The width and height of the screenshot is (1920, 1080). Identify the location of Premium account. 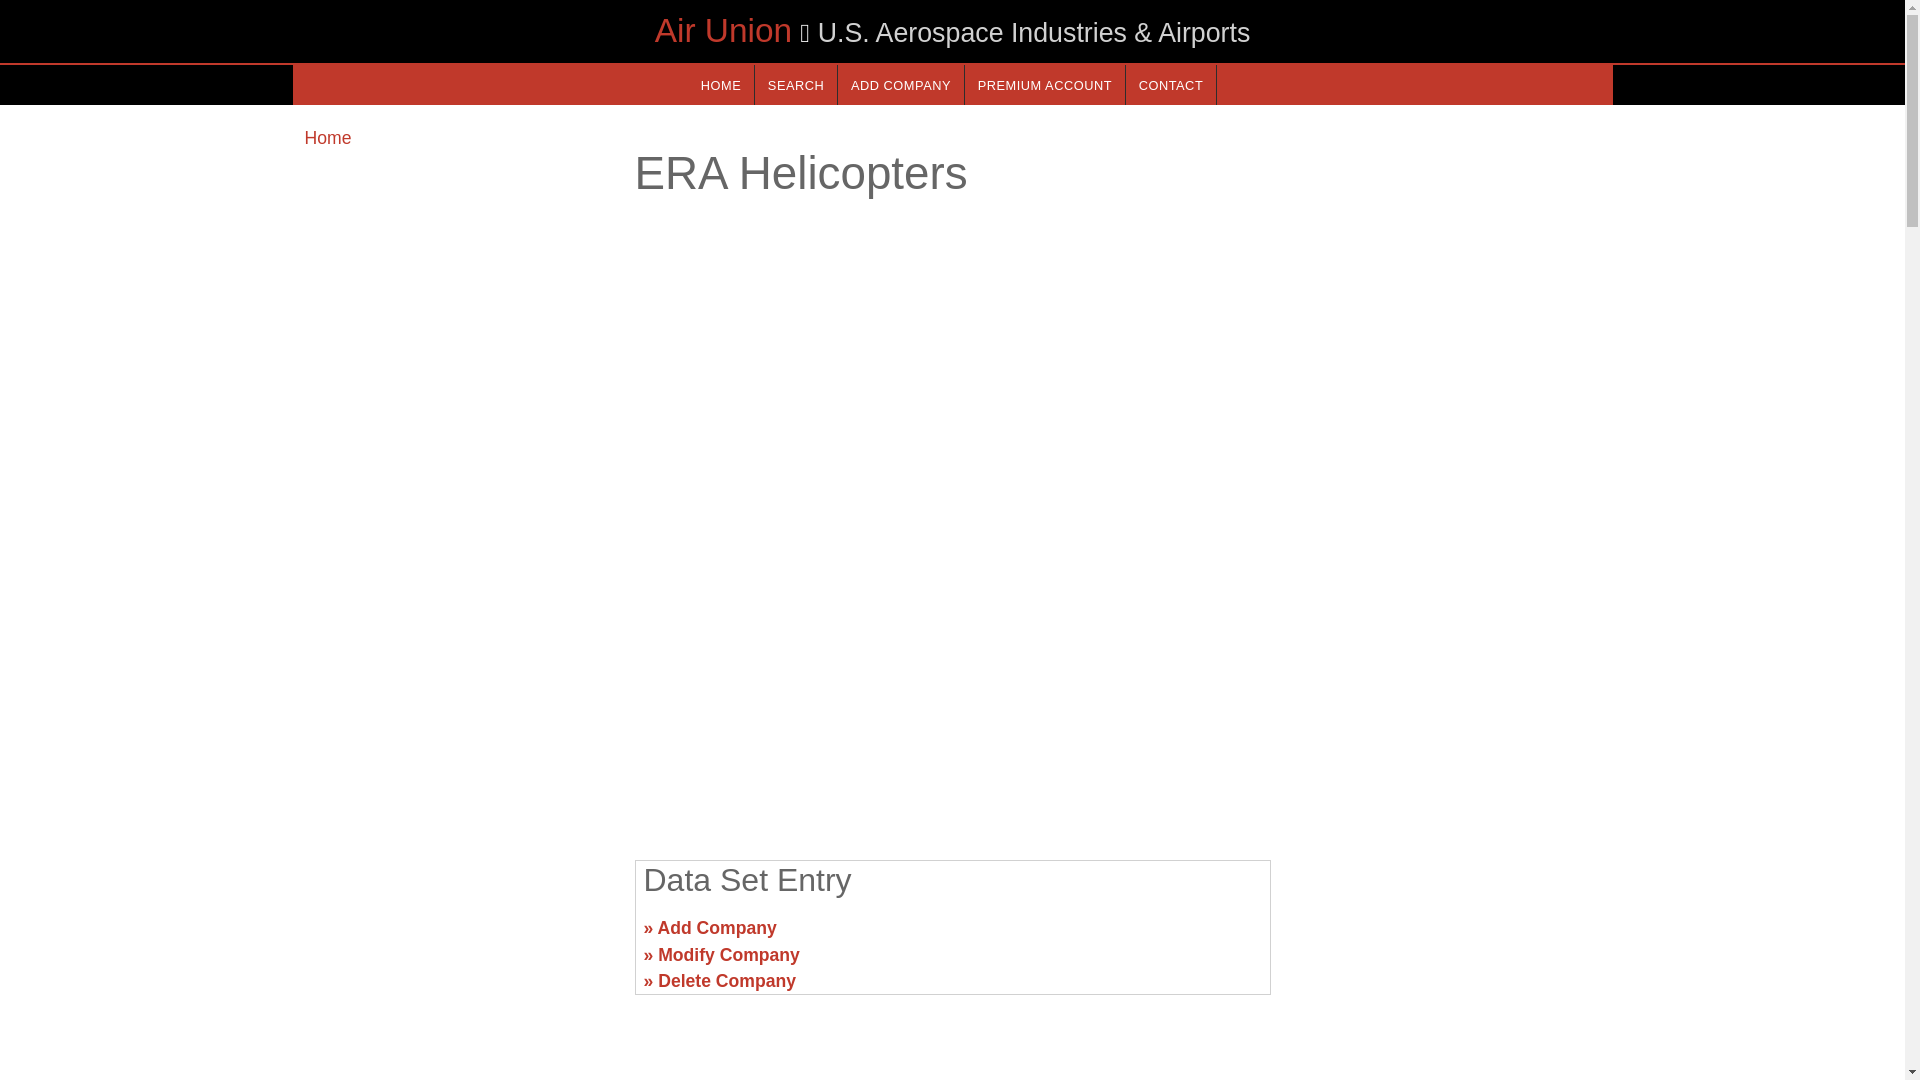
(1045, 84).